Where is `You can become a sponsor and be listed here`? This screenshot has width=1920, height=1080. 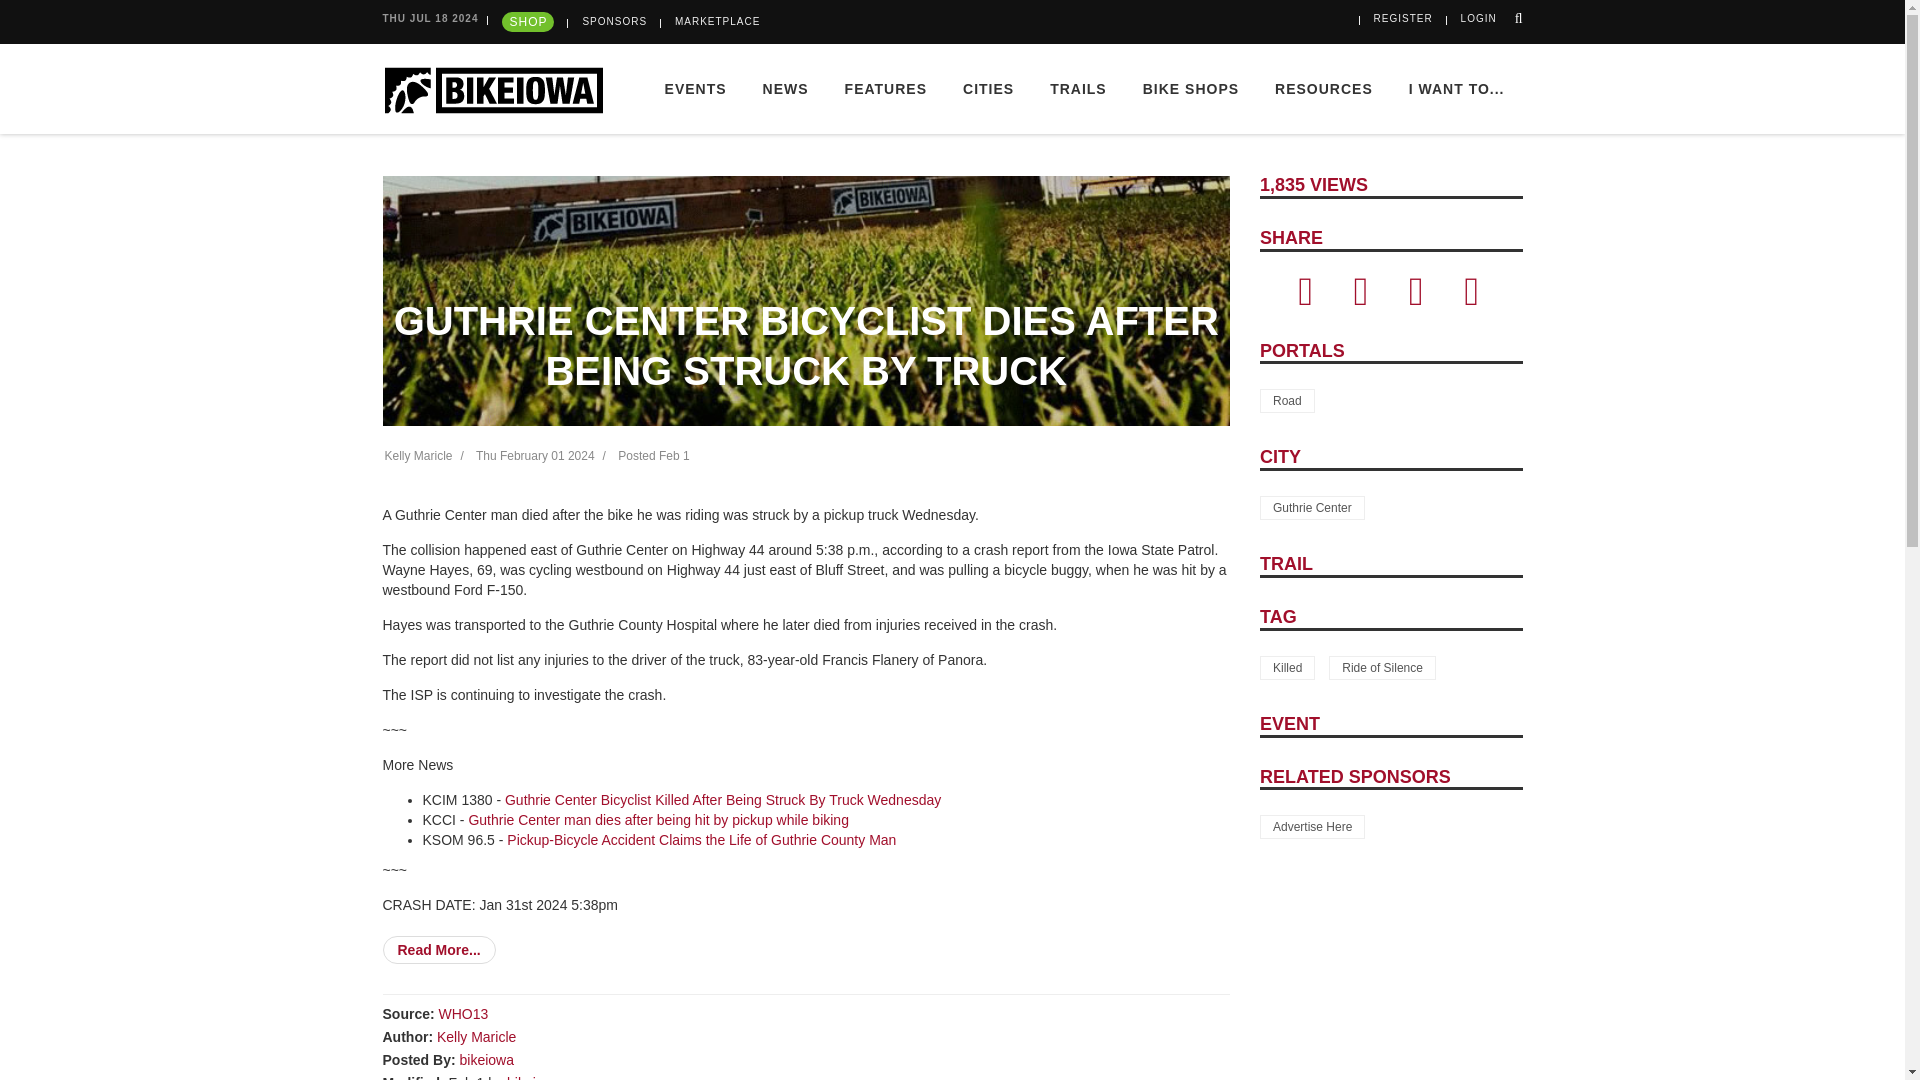
You can become a sponsor and be listed here is located at coordinates (1312, 827).